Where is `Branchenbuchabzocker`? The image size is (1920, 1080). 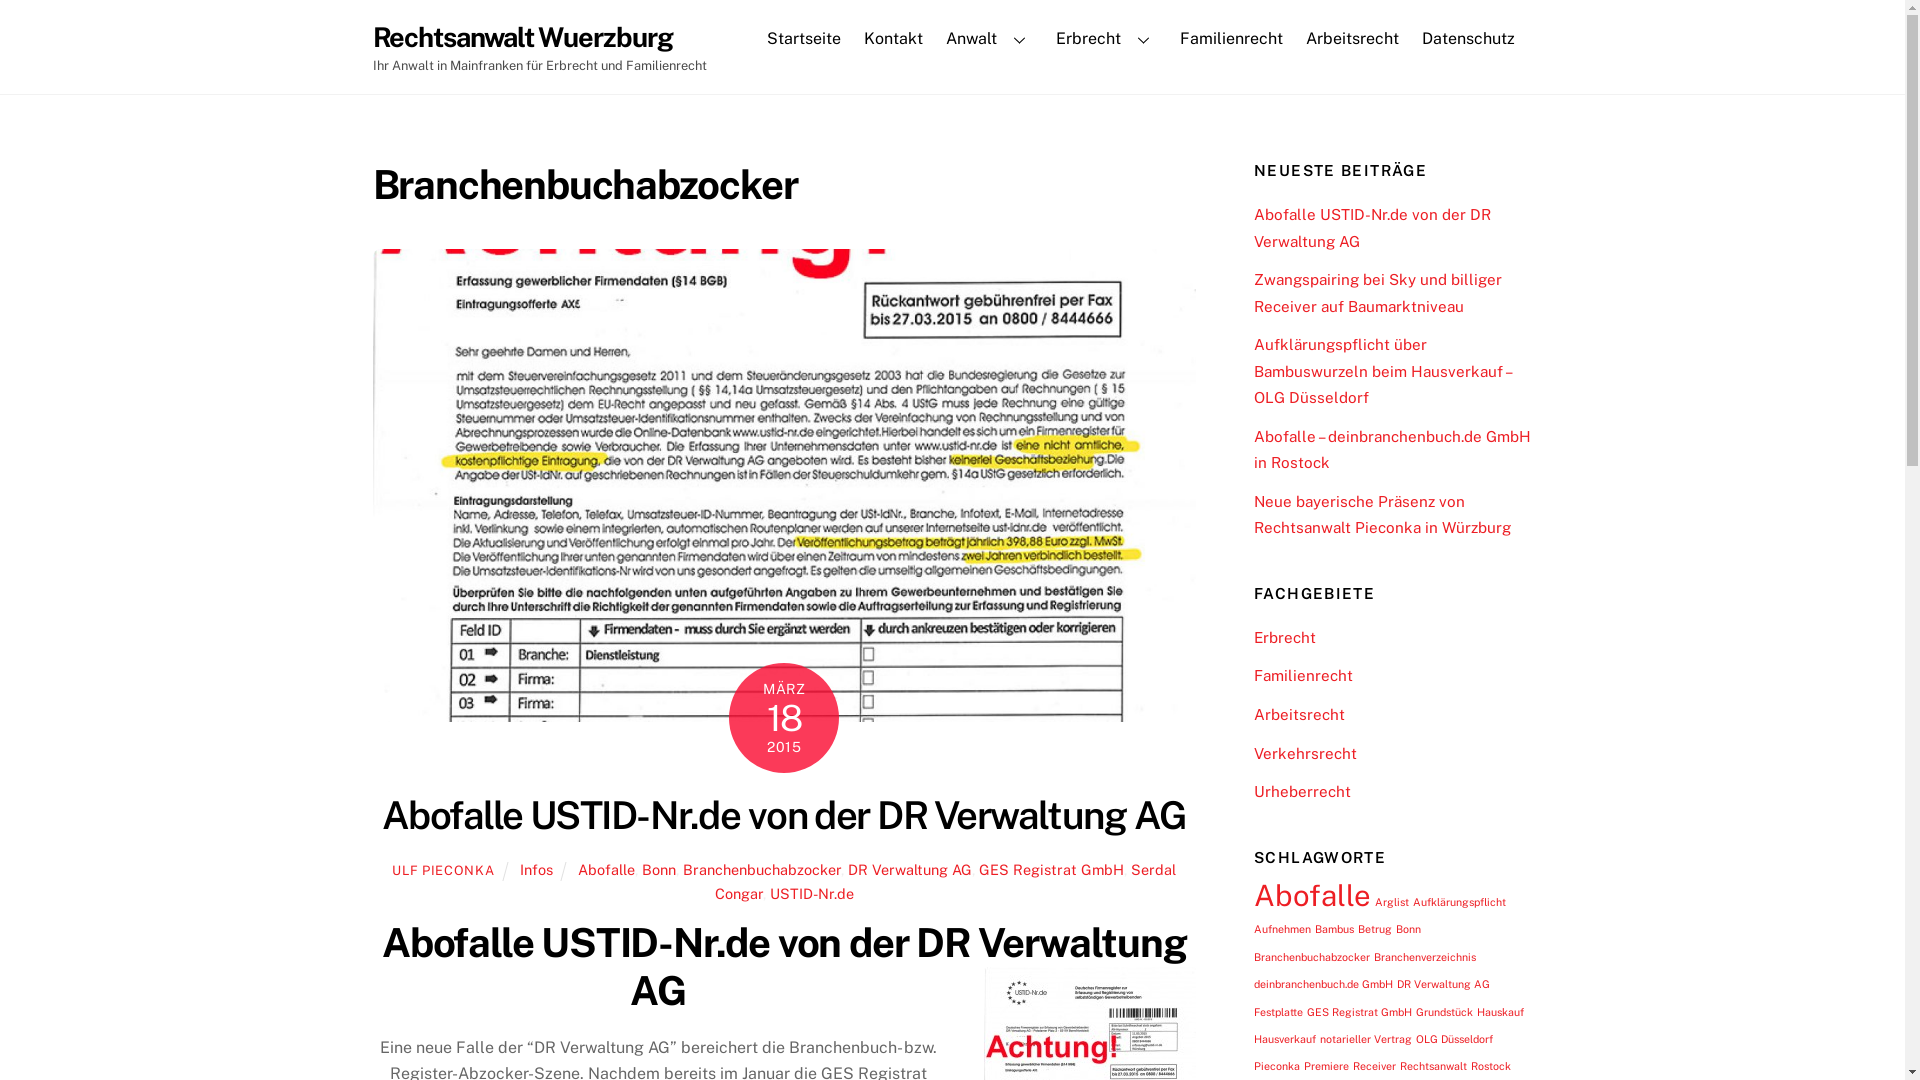 Branchenbuchabzocker is located at coordinates (762, 870).